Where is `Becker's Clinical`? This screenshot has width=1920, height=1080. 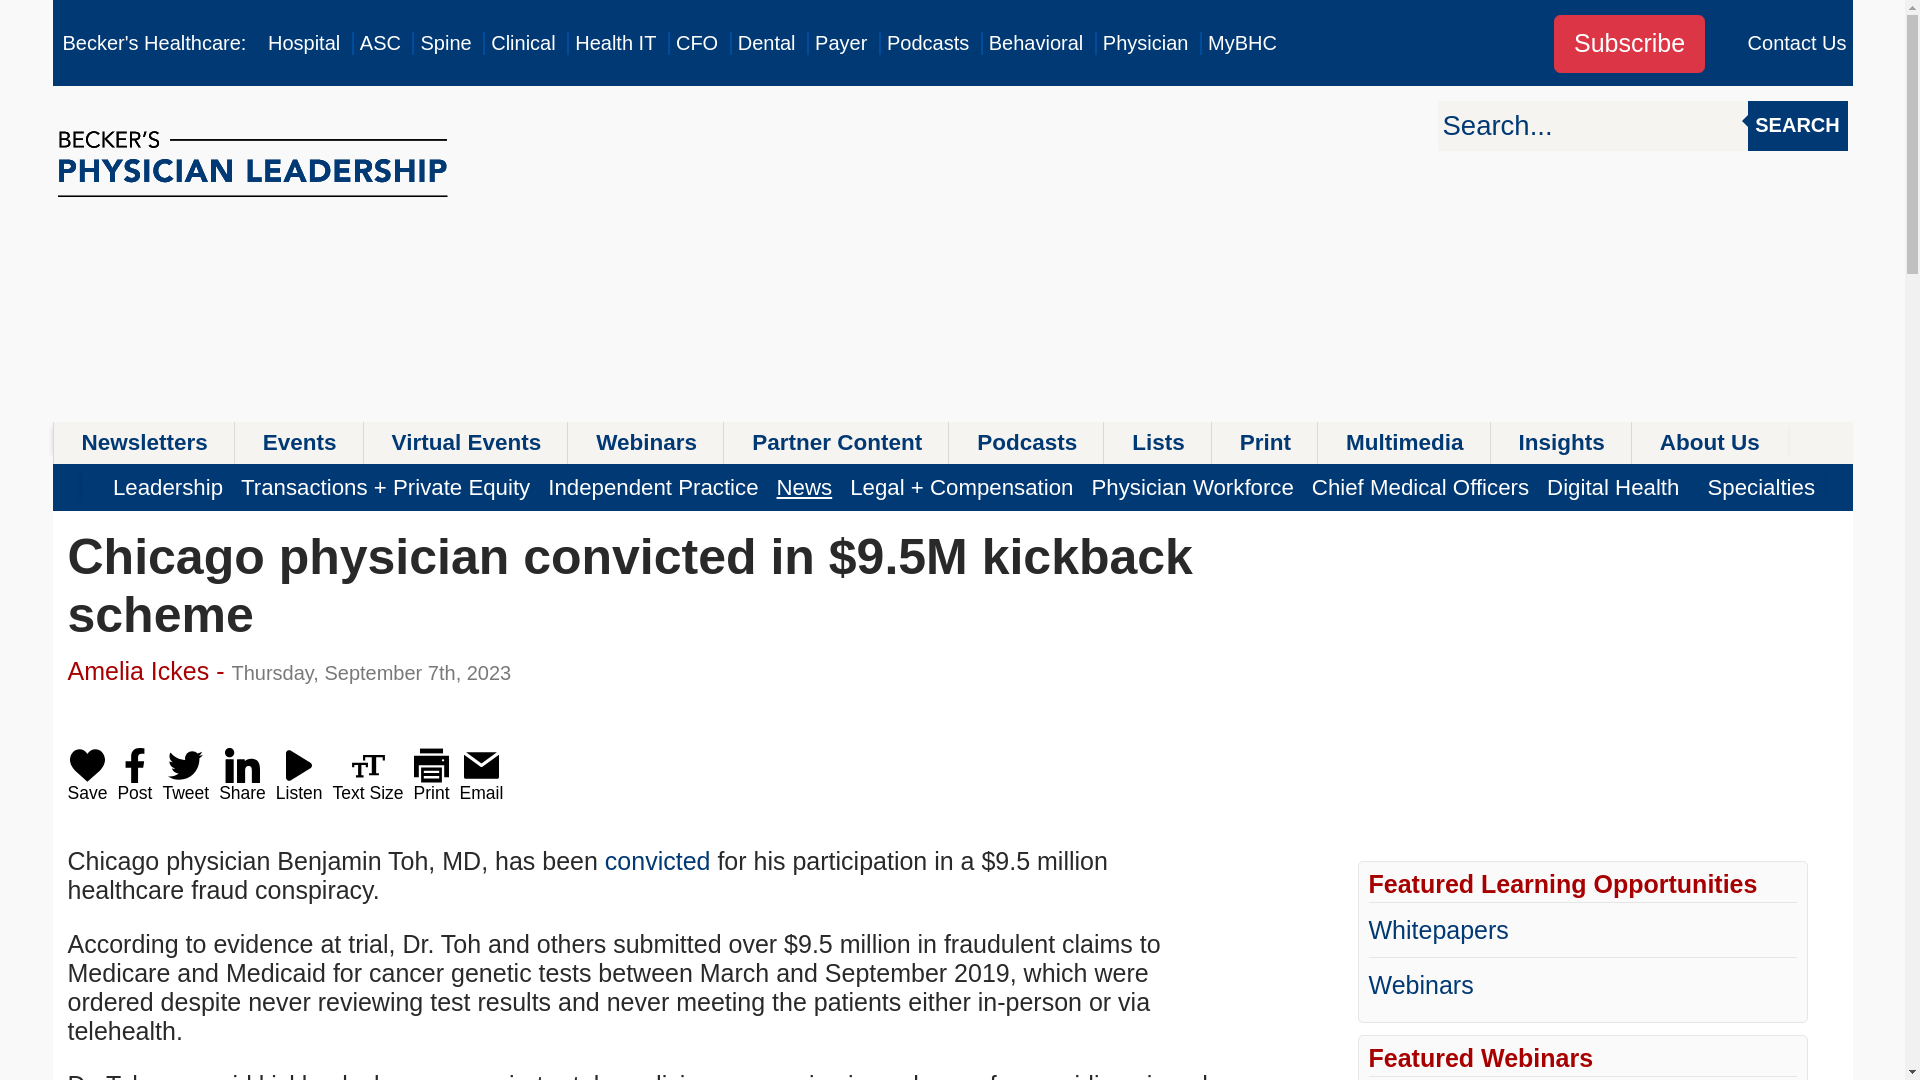 Becker's Clinical is located at coordinates (522, 43).